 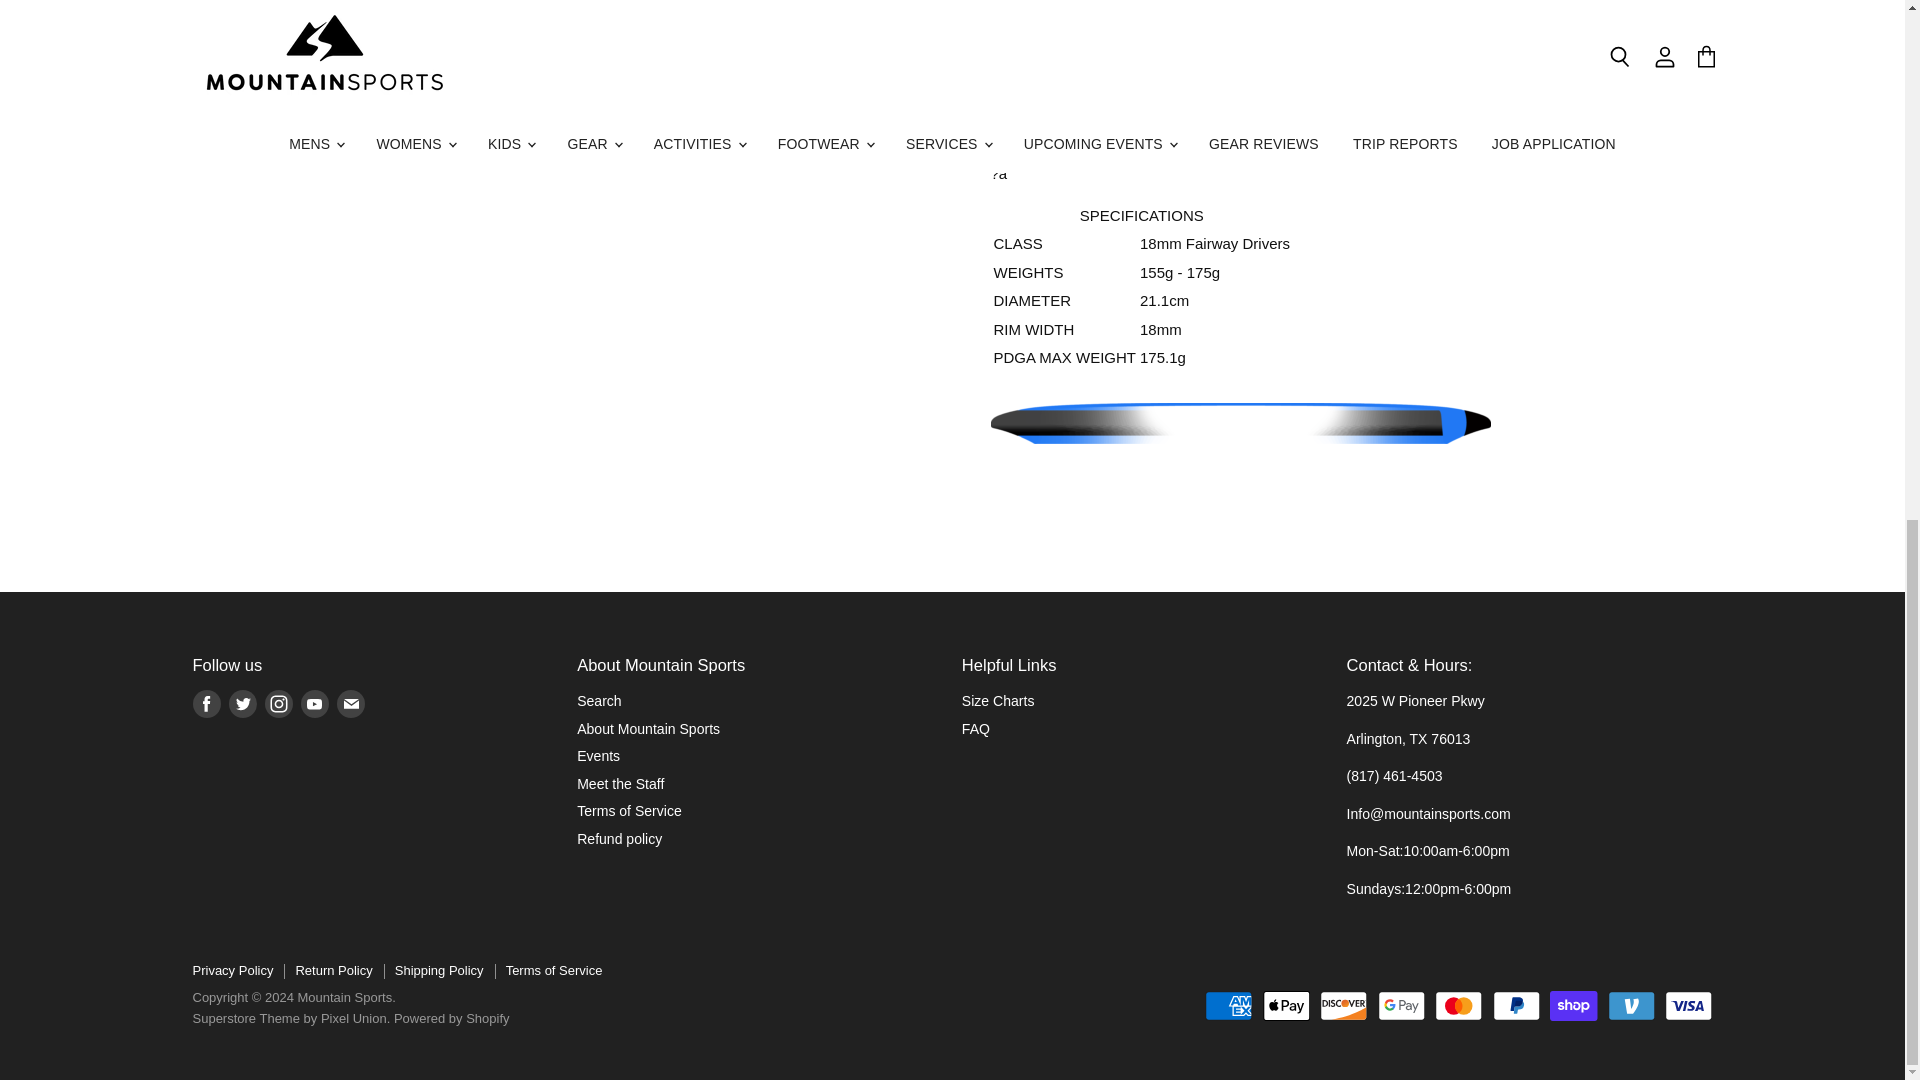 I want to click on Facebook, so click(x=206, y=704).